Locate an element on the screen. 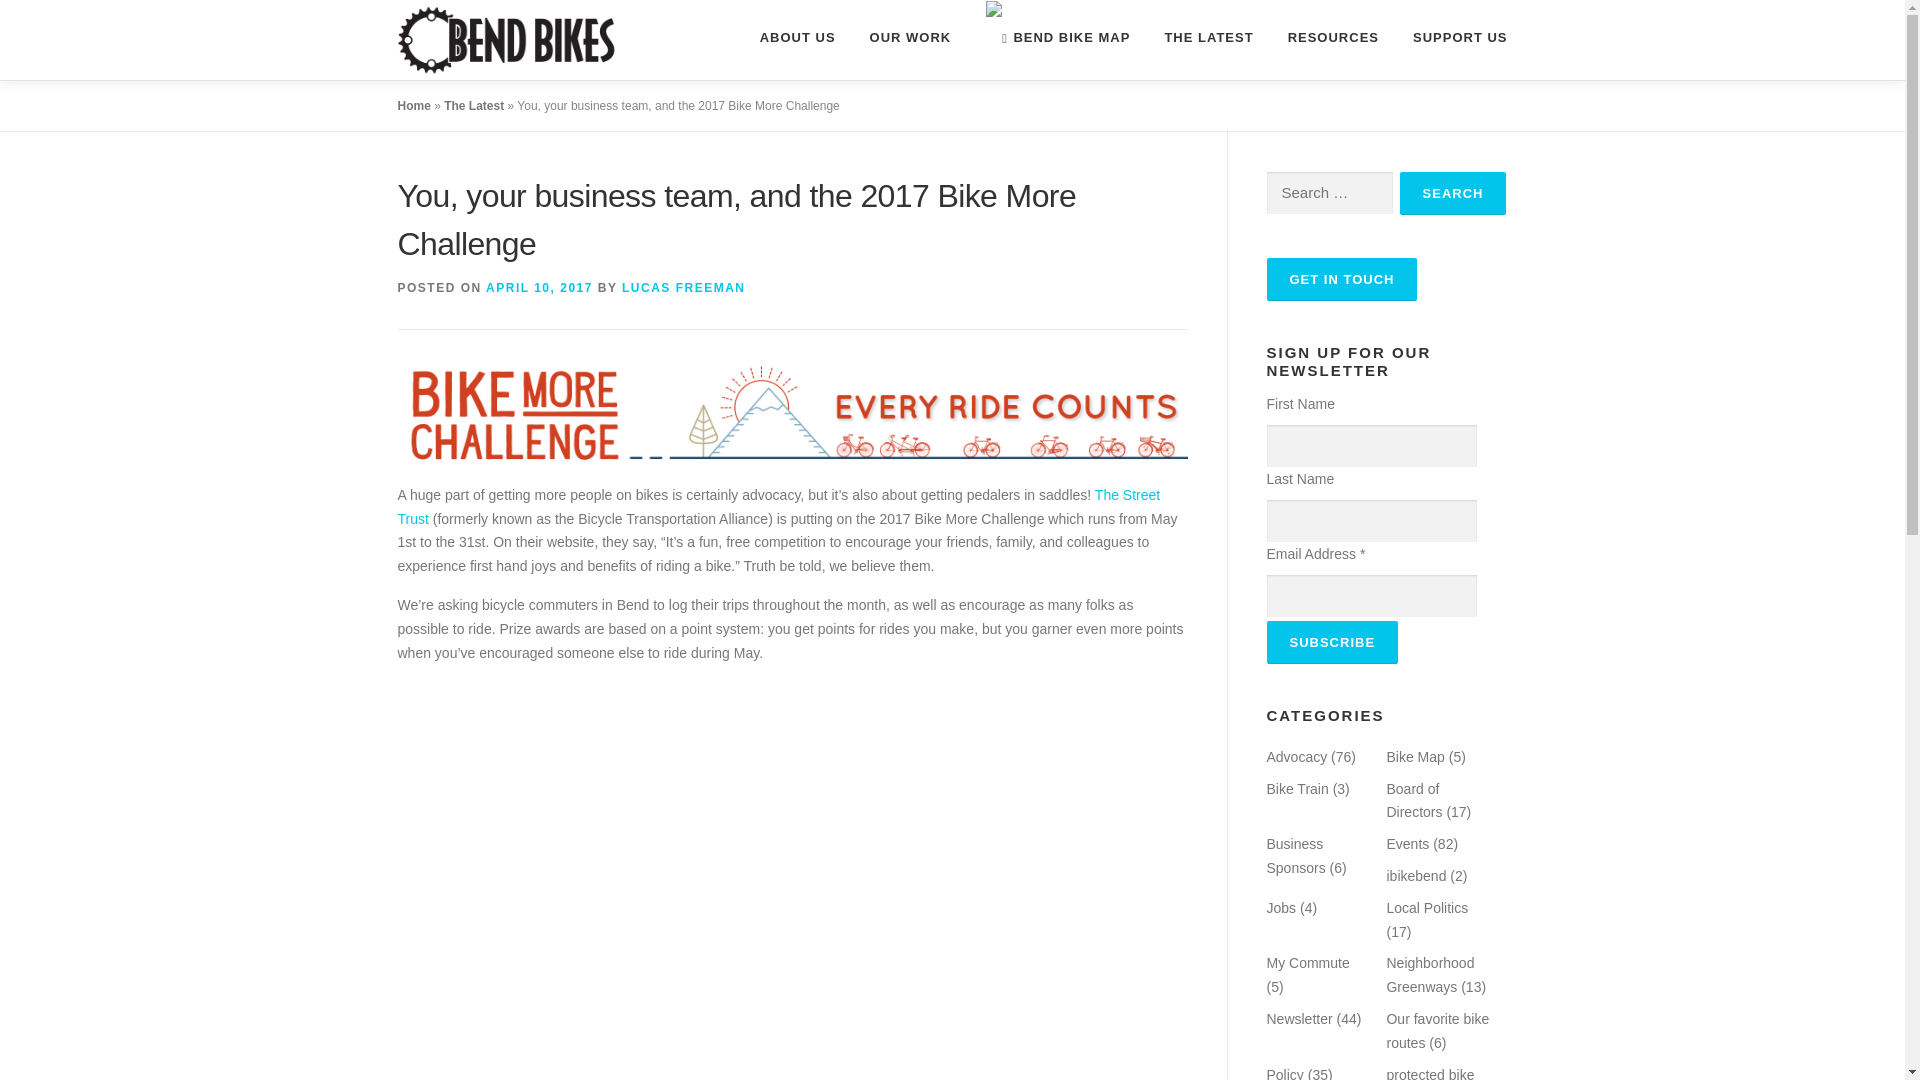  LUCAS FREEMAN is located at coordinates (684, 287).